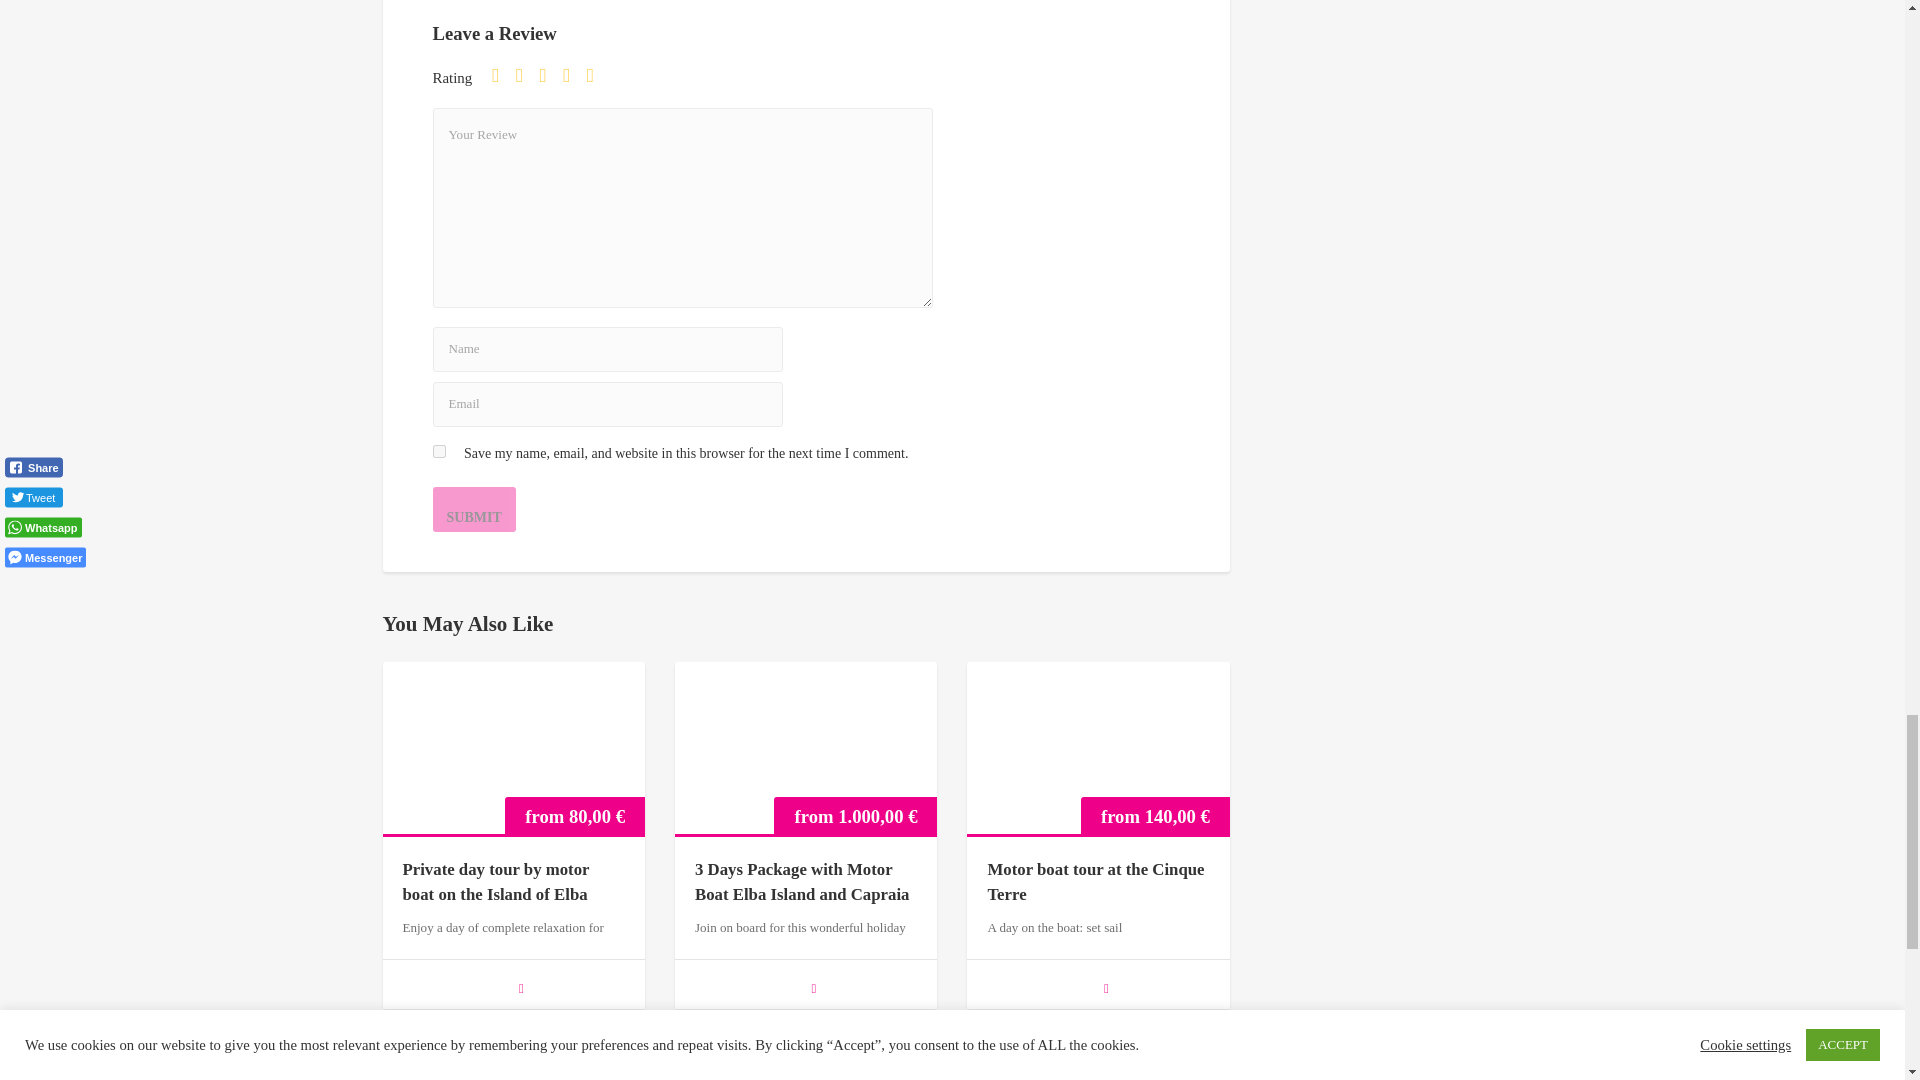 The image size is (1920, 1080). What do you see at coordinates (502, 76) in the screenshot?
I see `1` at bounding box center [502, 76].